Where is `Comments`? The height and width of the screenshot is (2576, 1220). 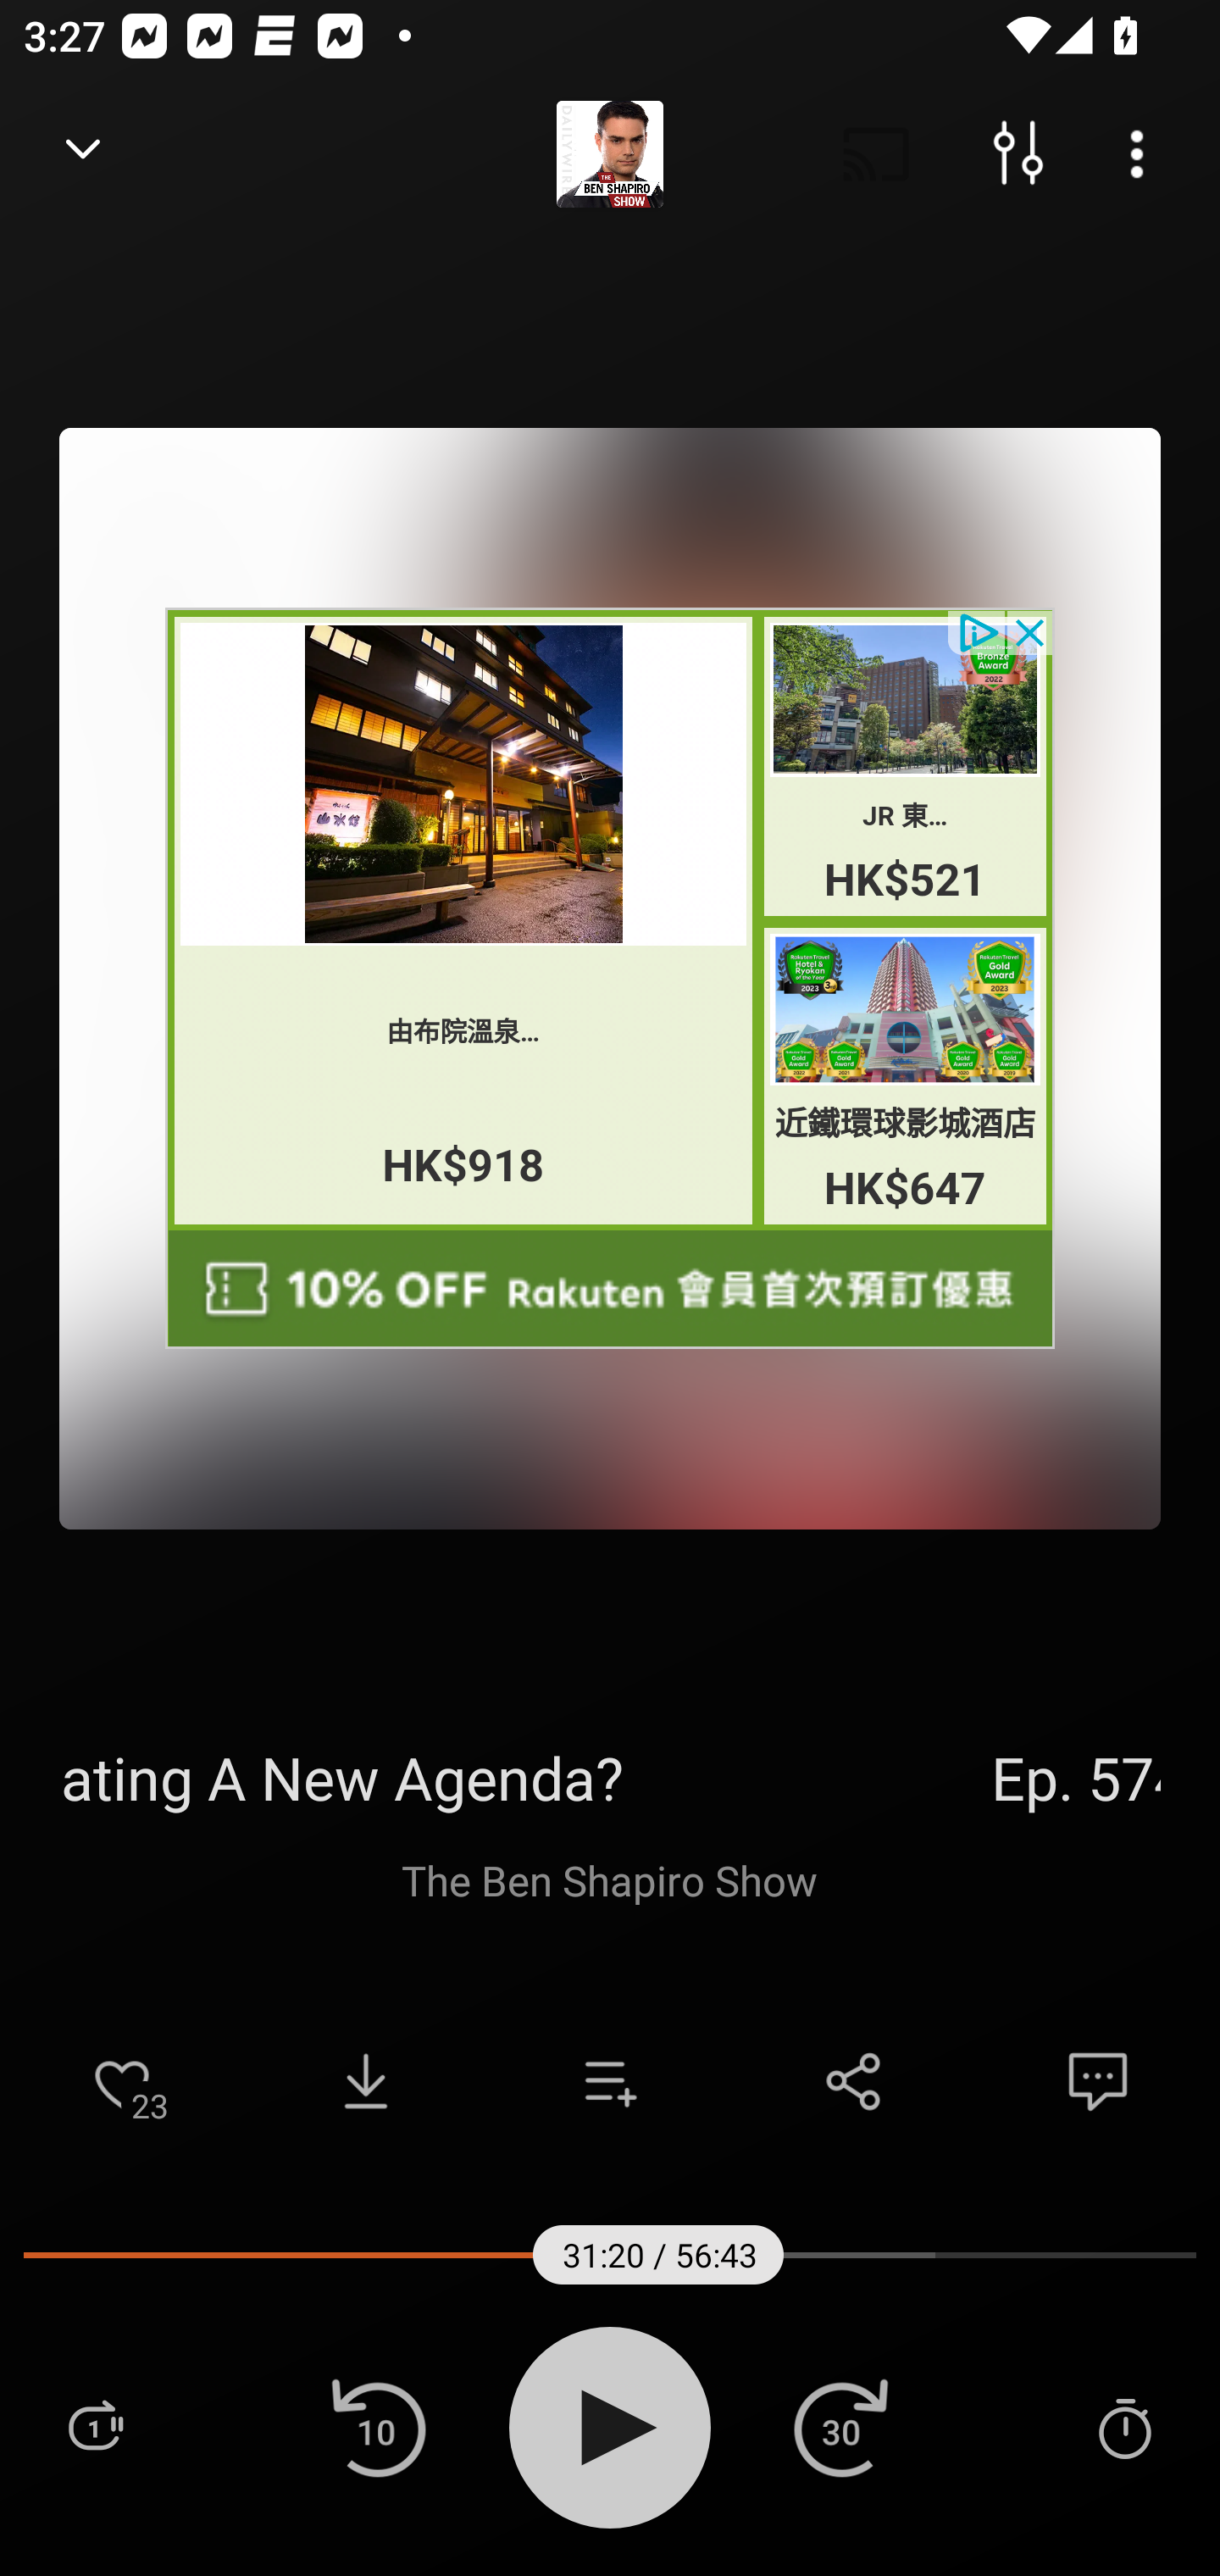
Comments is located at coordinates (1098, 2081).